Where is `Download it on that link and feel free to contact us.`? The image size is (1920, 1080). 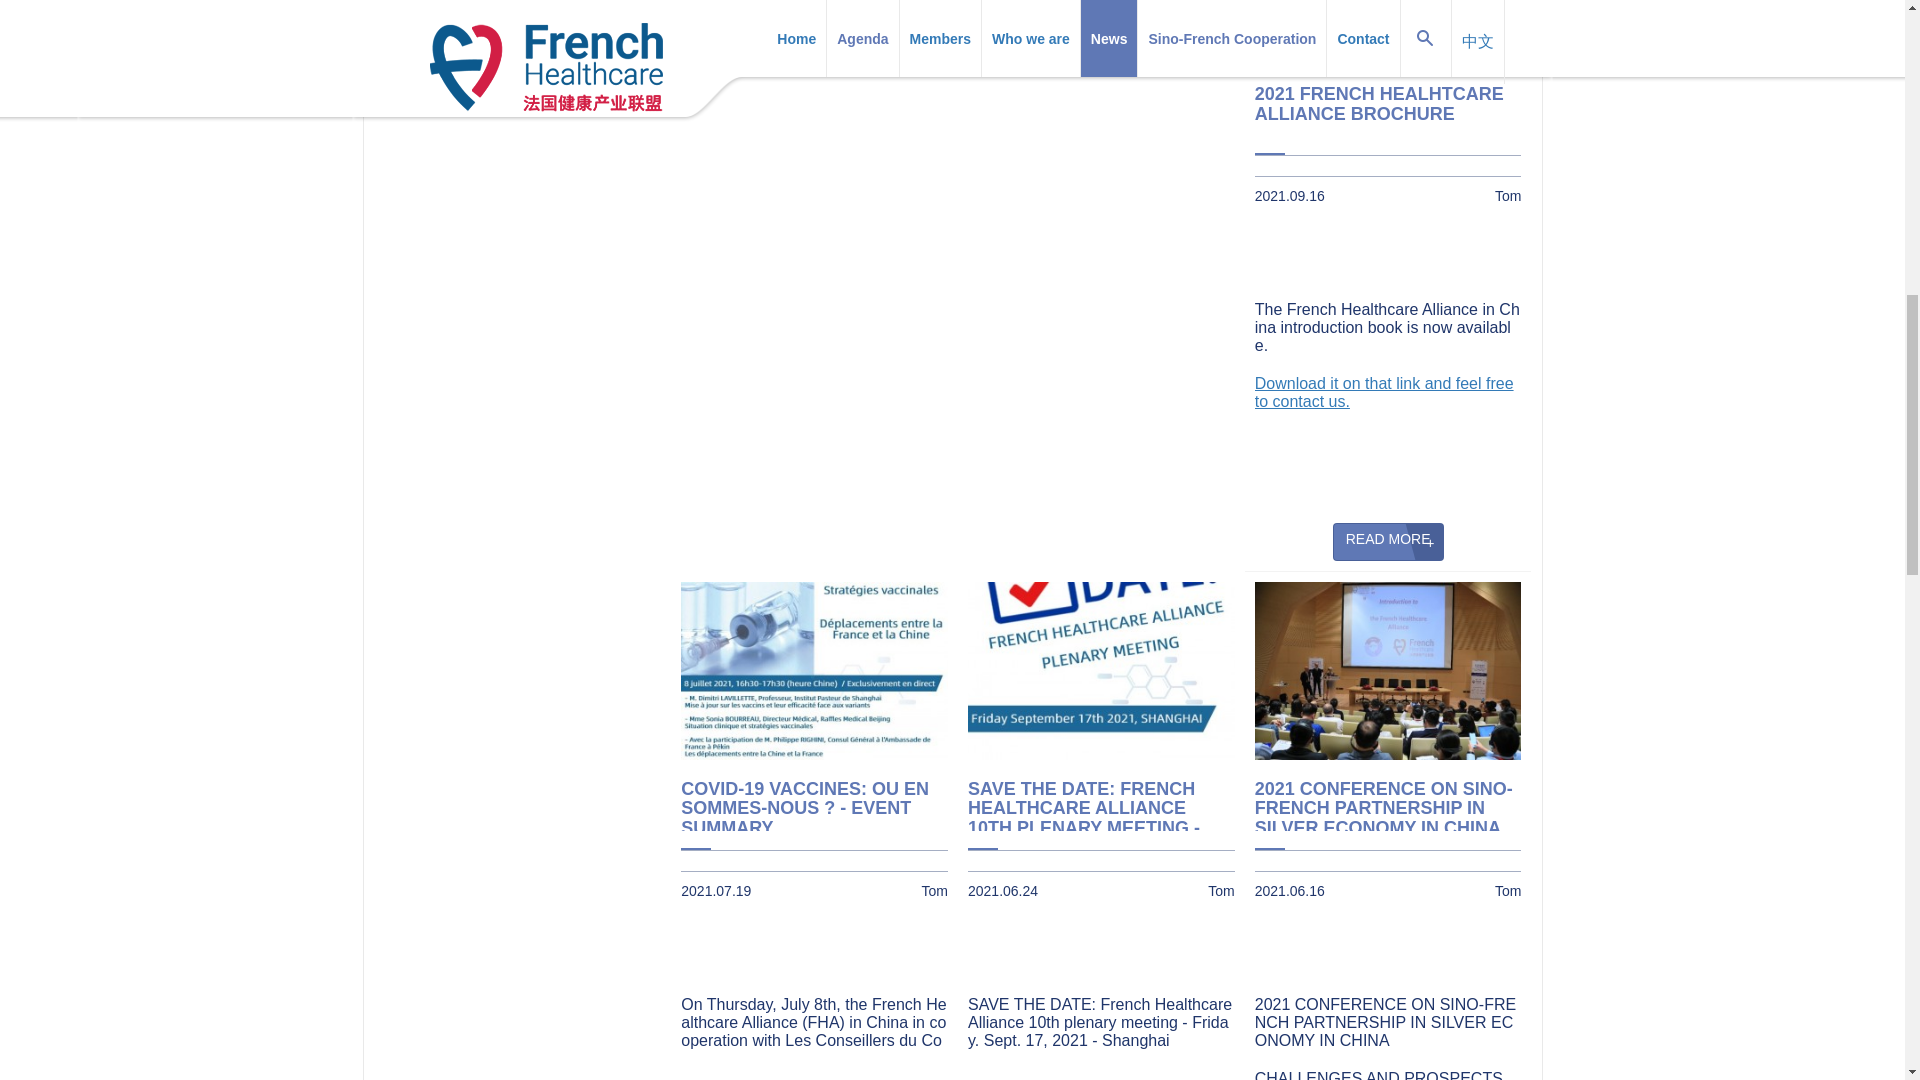
Download it on that link and feel free to contact us. is located at coordinates (1384, 392).